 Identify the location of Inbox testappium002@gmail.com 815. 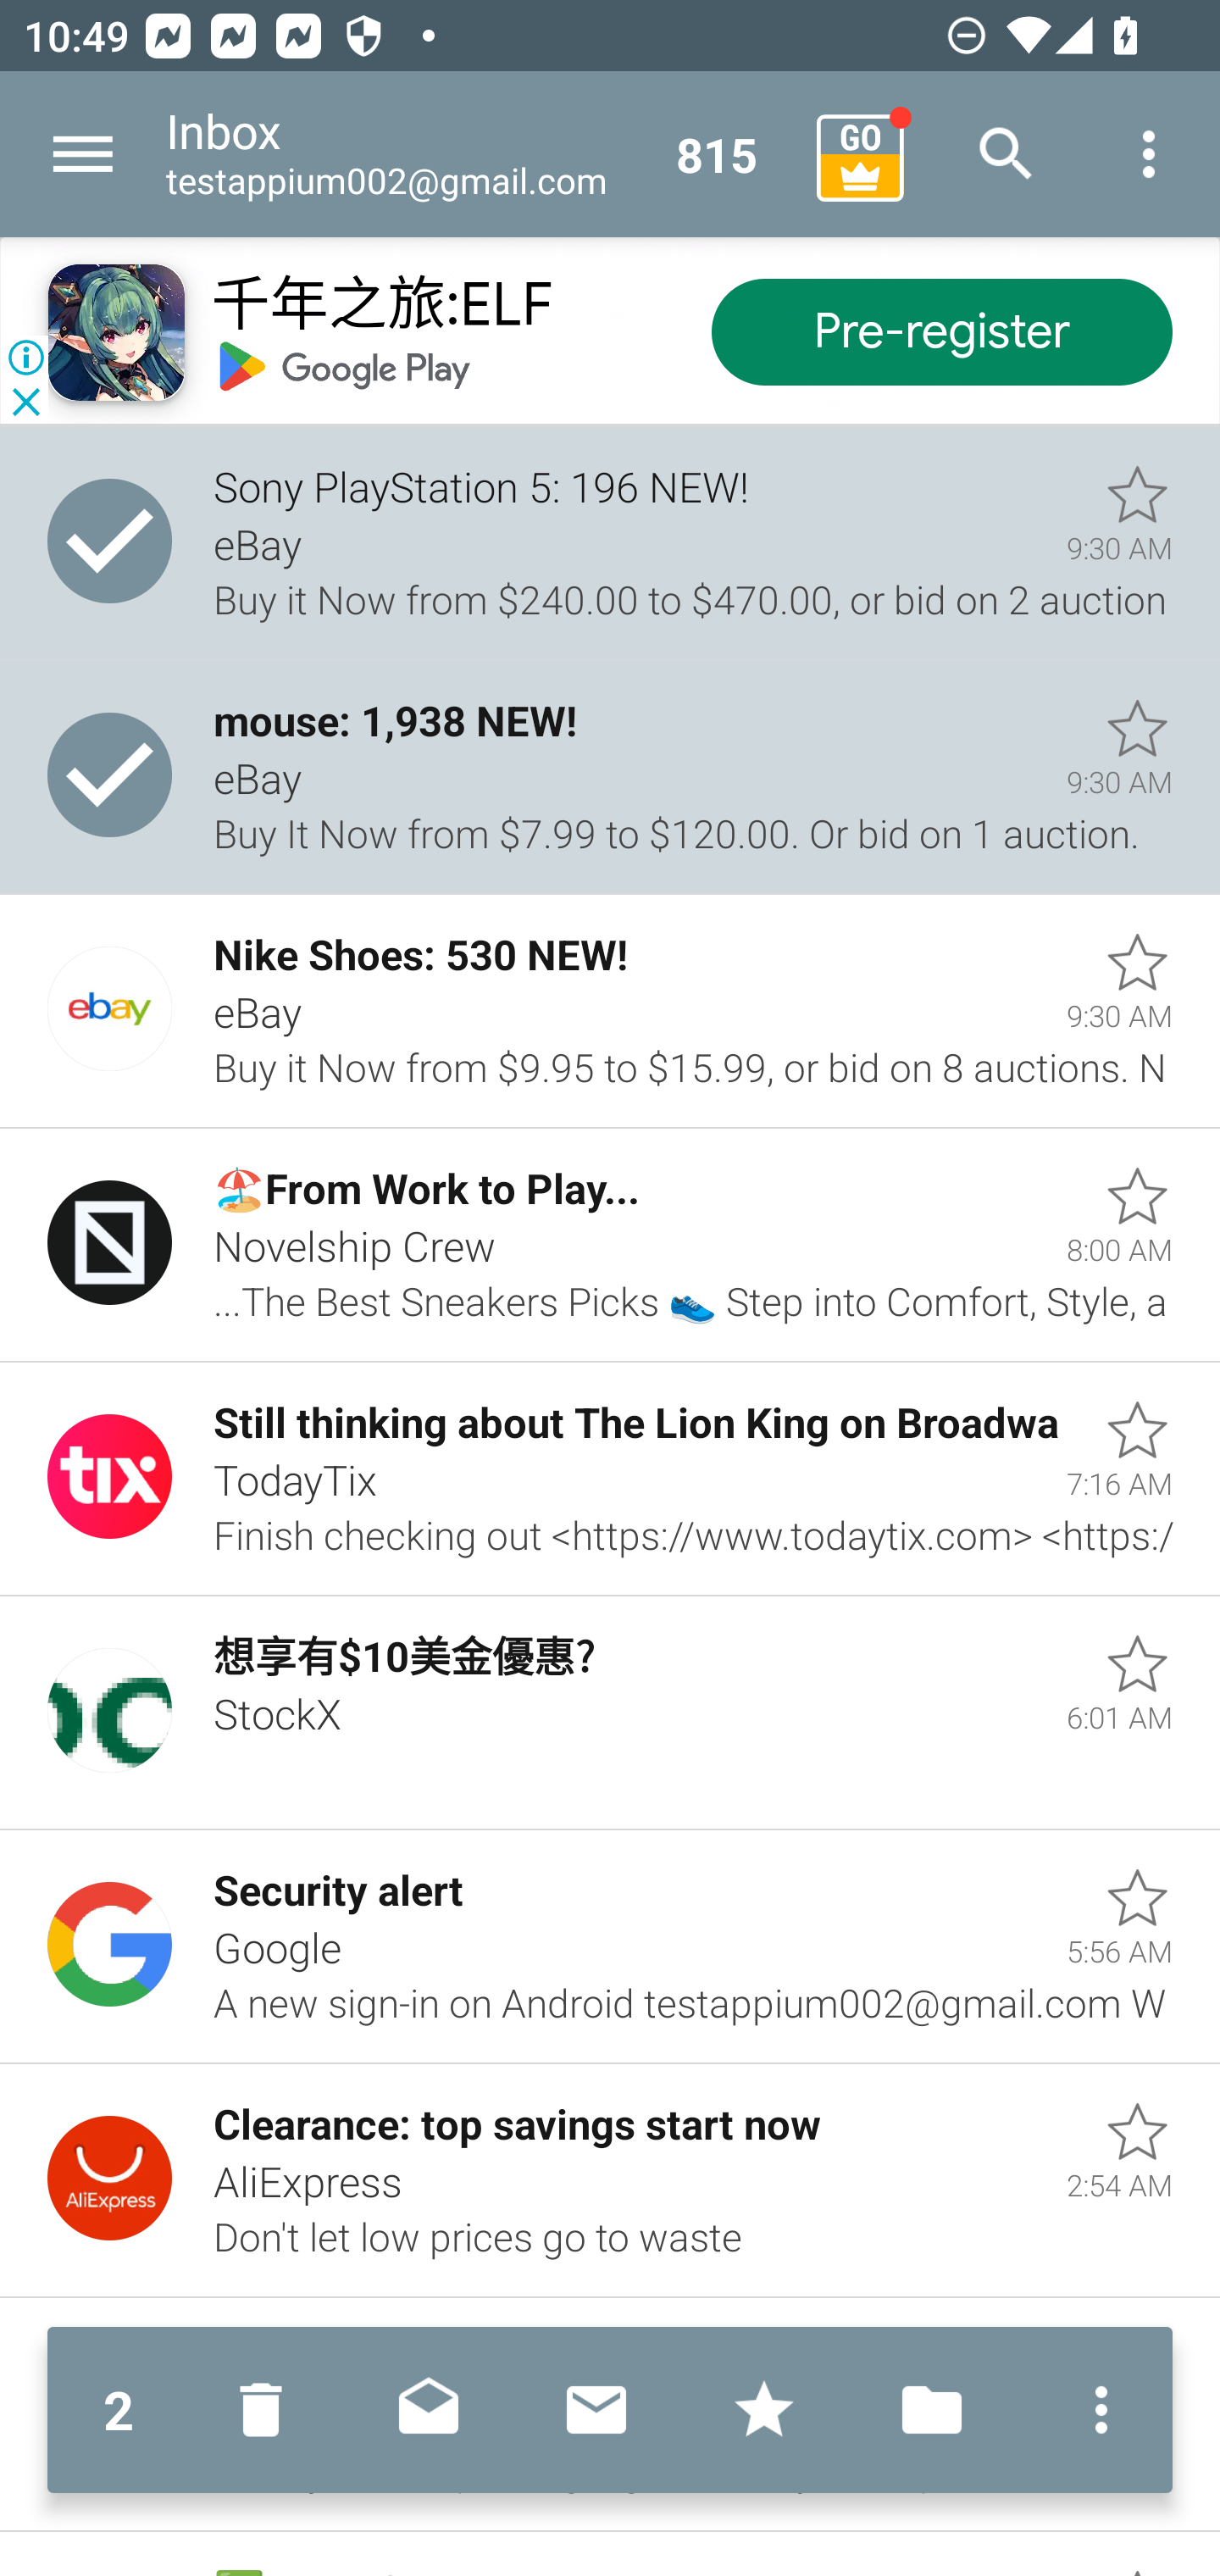
(480, 154).